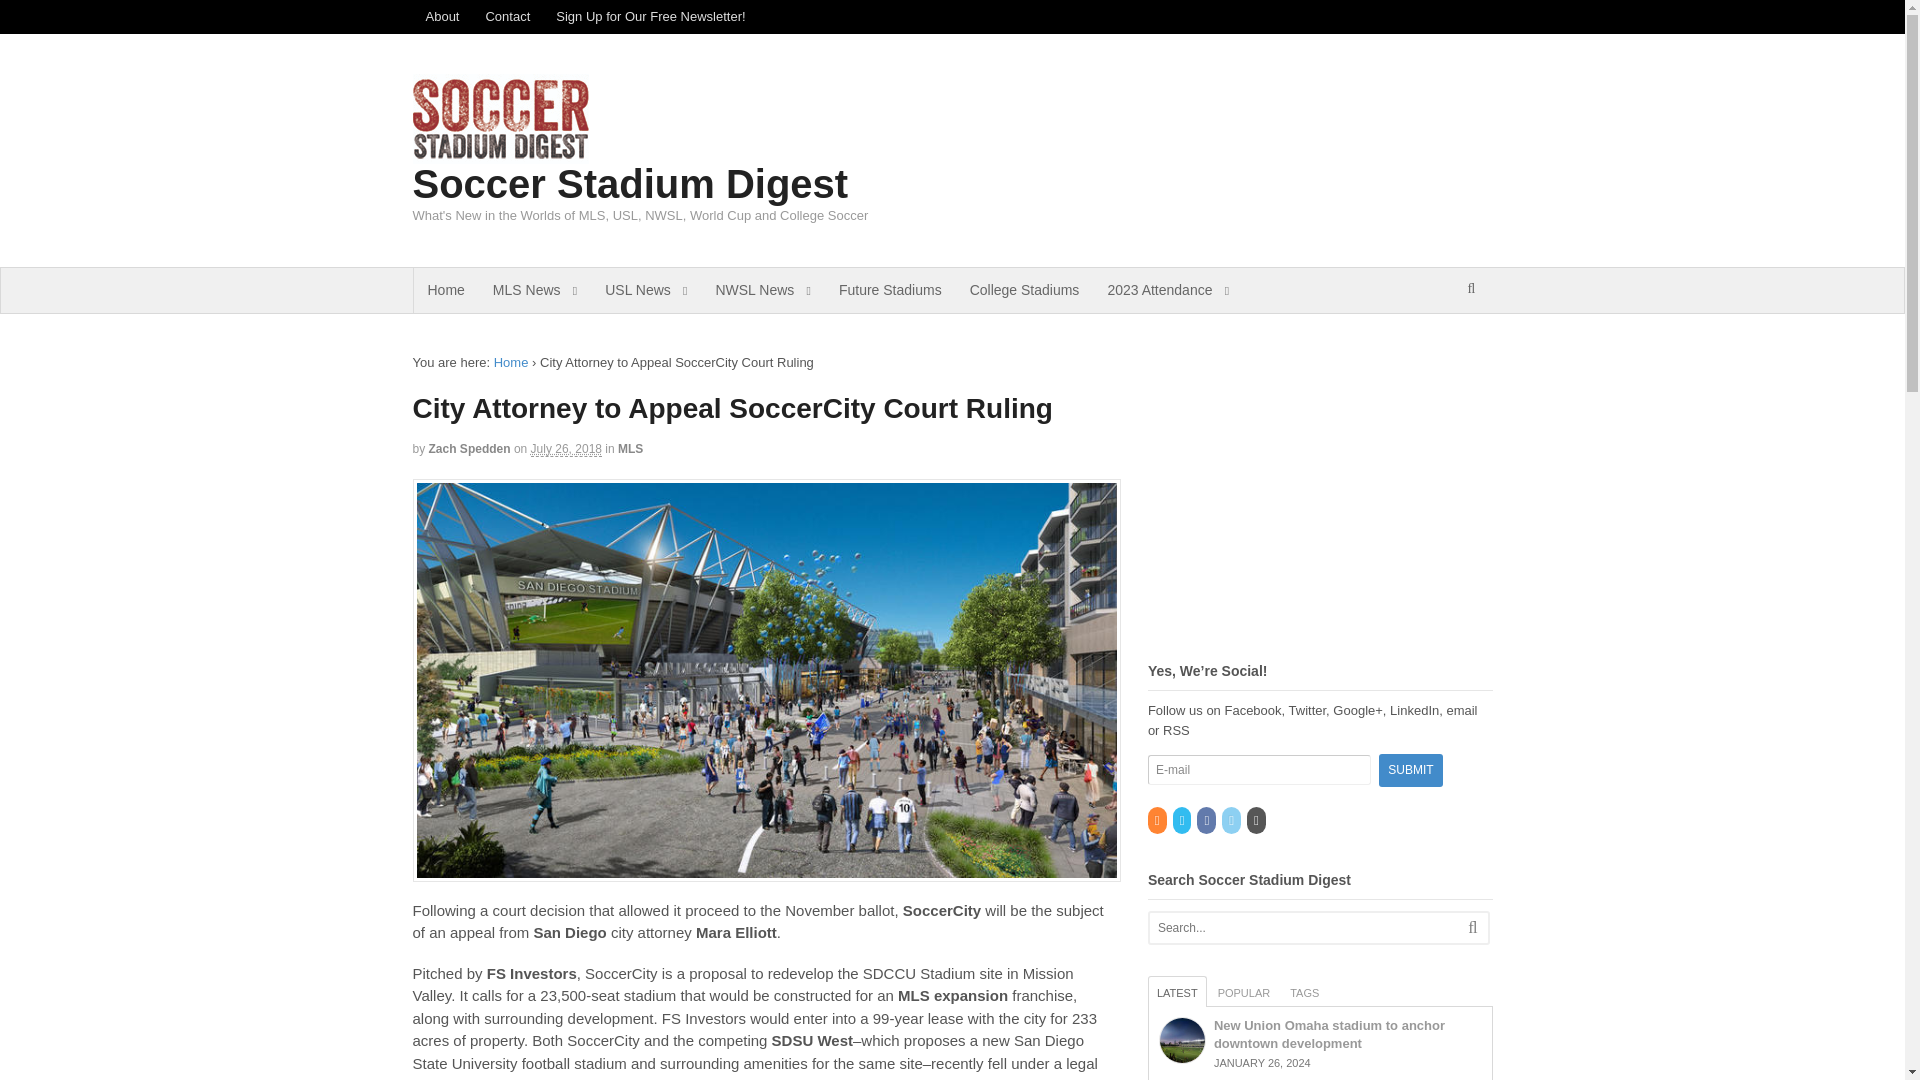 The width and height of the screenshot is (1920, 1080). I want to click on About, so click(442, 16).